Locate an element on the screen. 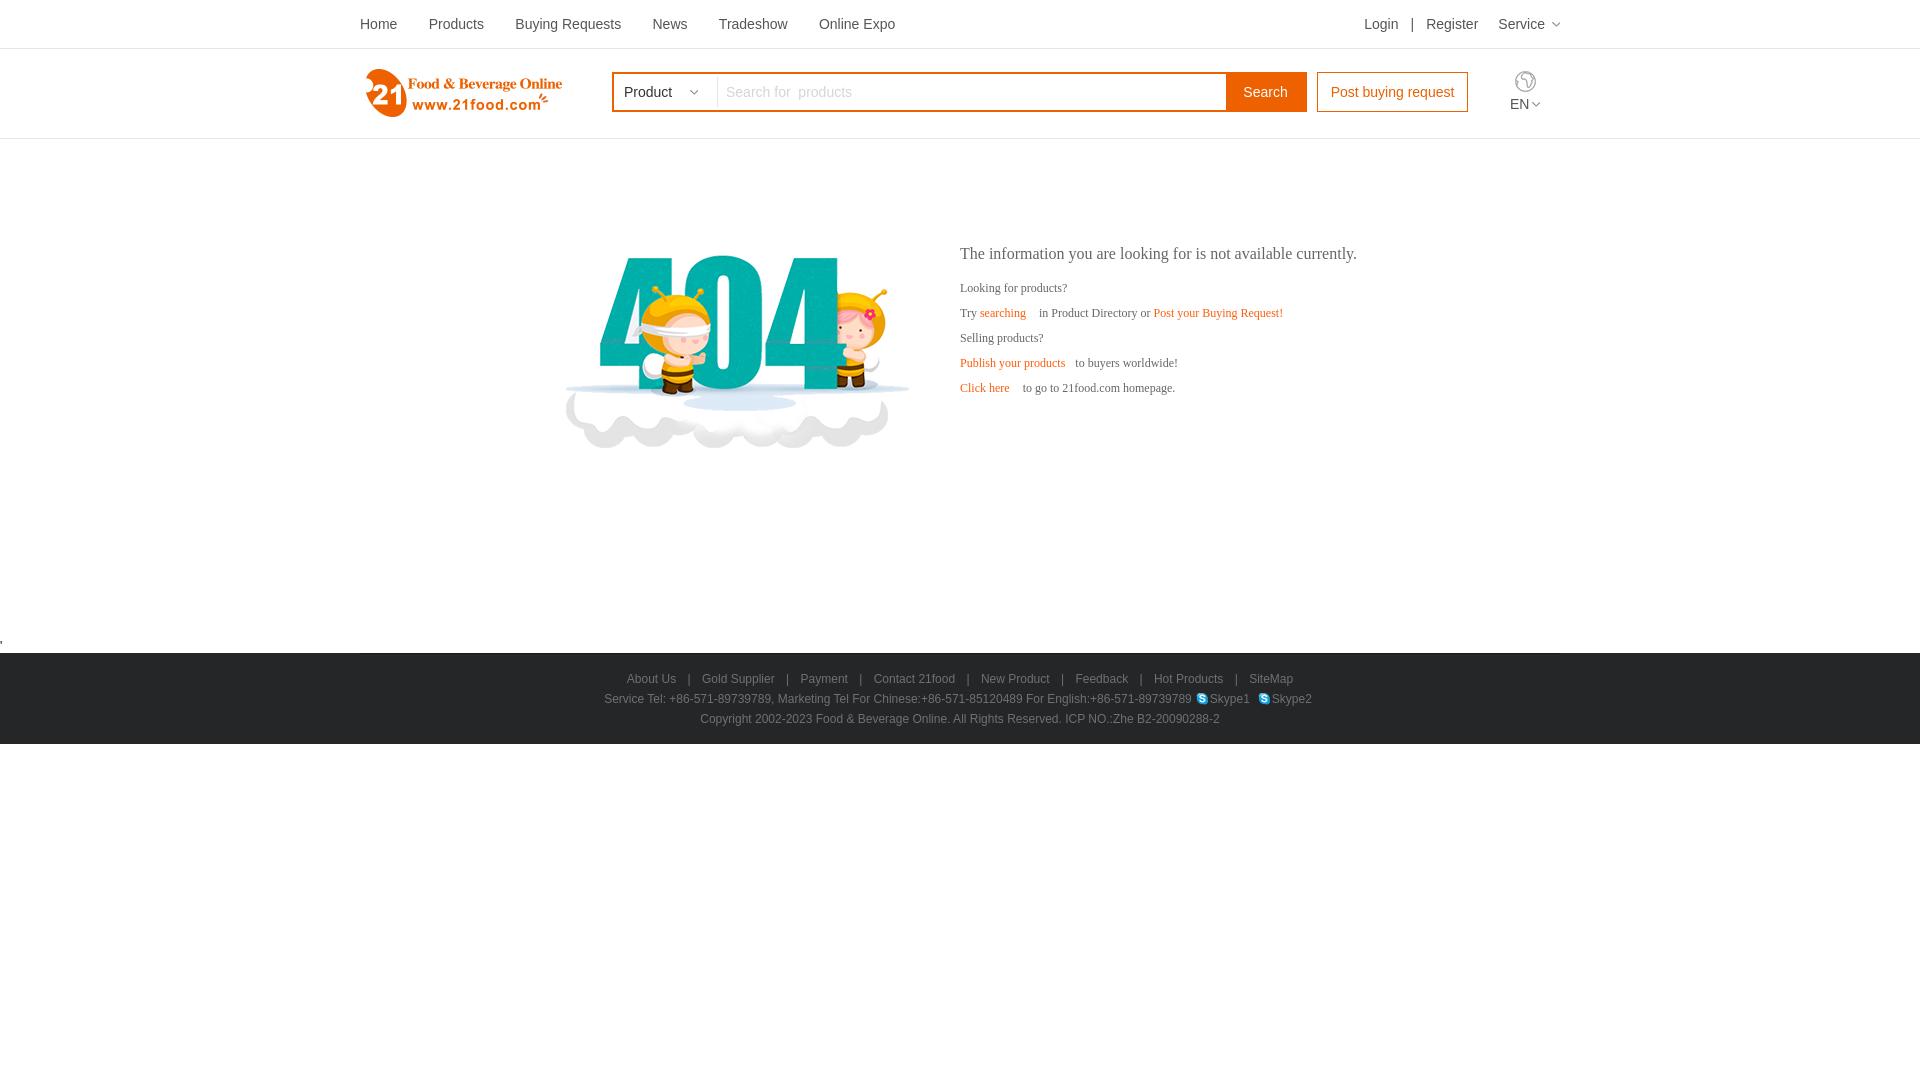  Skype1 is located at coordinates (1223, 699).